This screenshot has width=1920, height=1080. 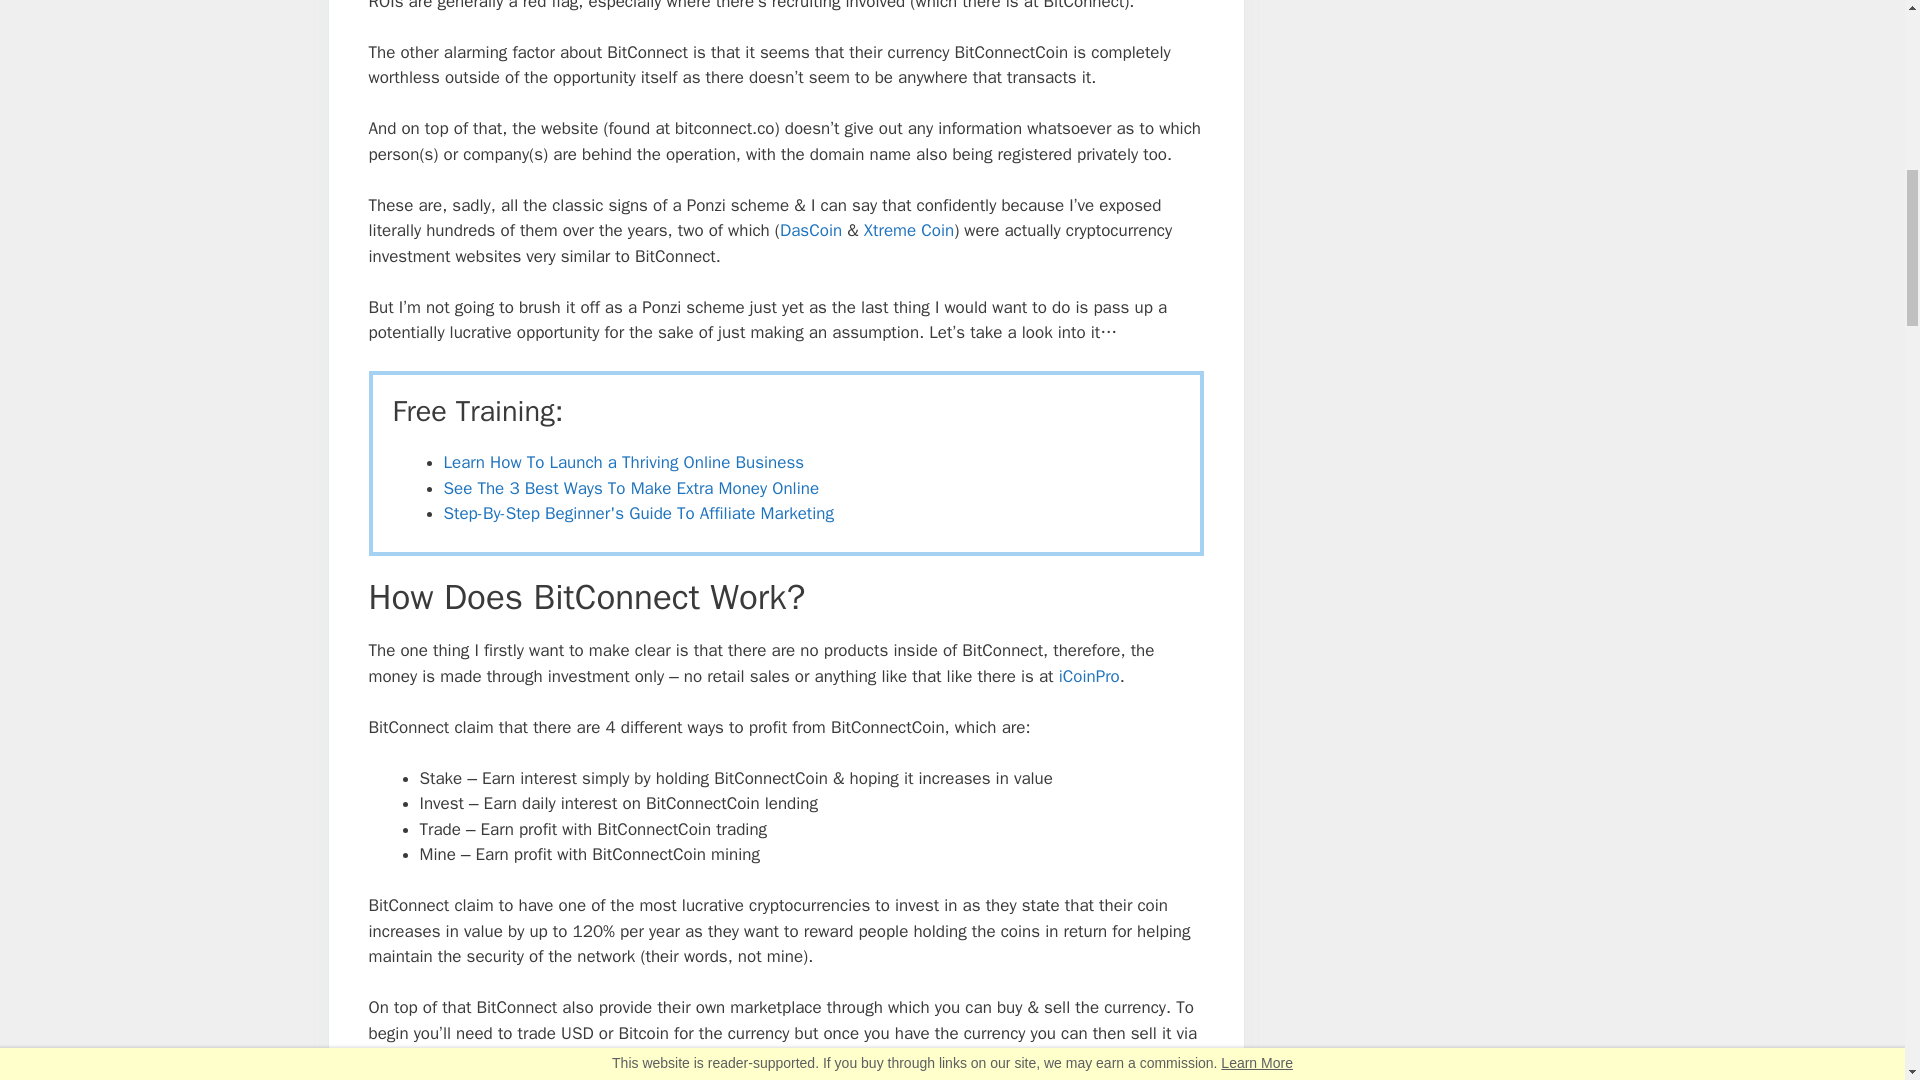 What do you see at coordinates (631, 488) in the screenshot?
I see `See The 3 Best Ways To Make Extra Money Online` at bounding box center [631, 488].